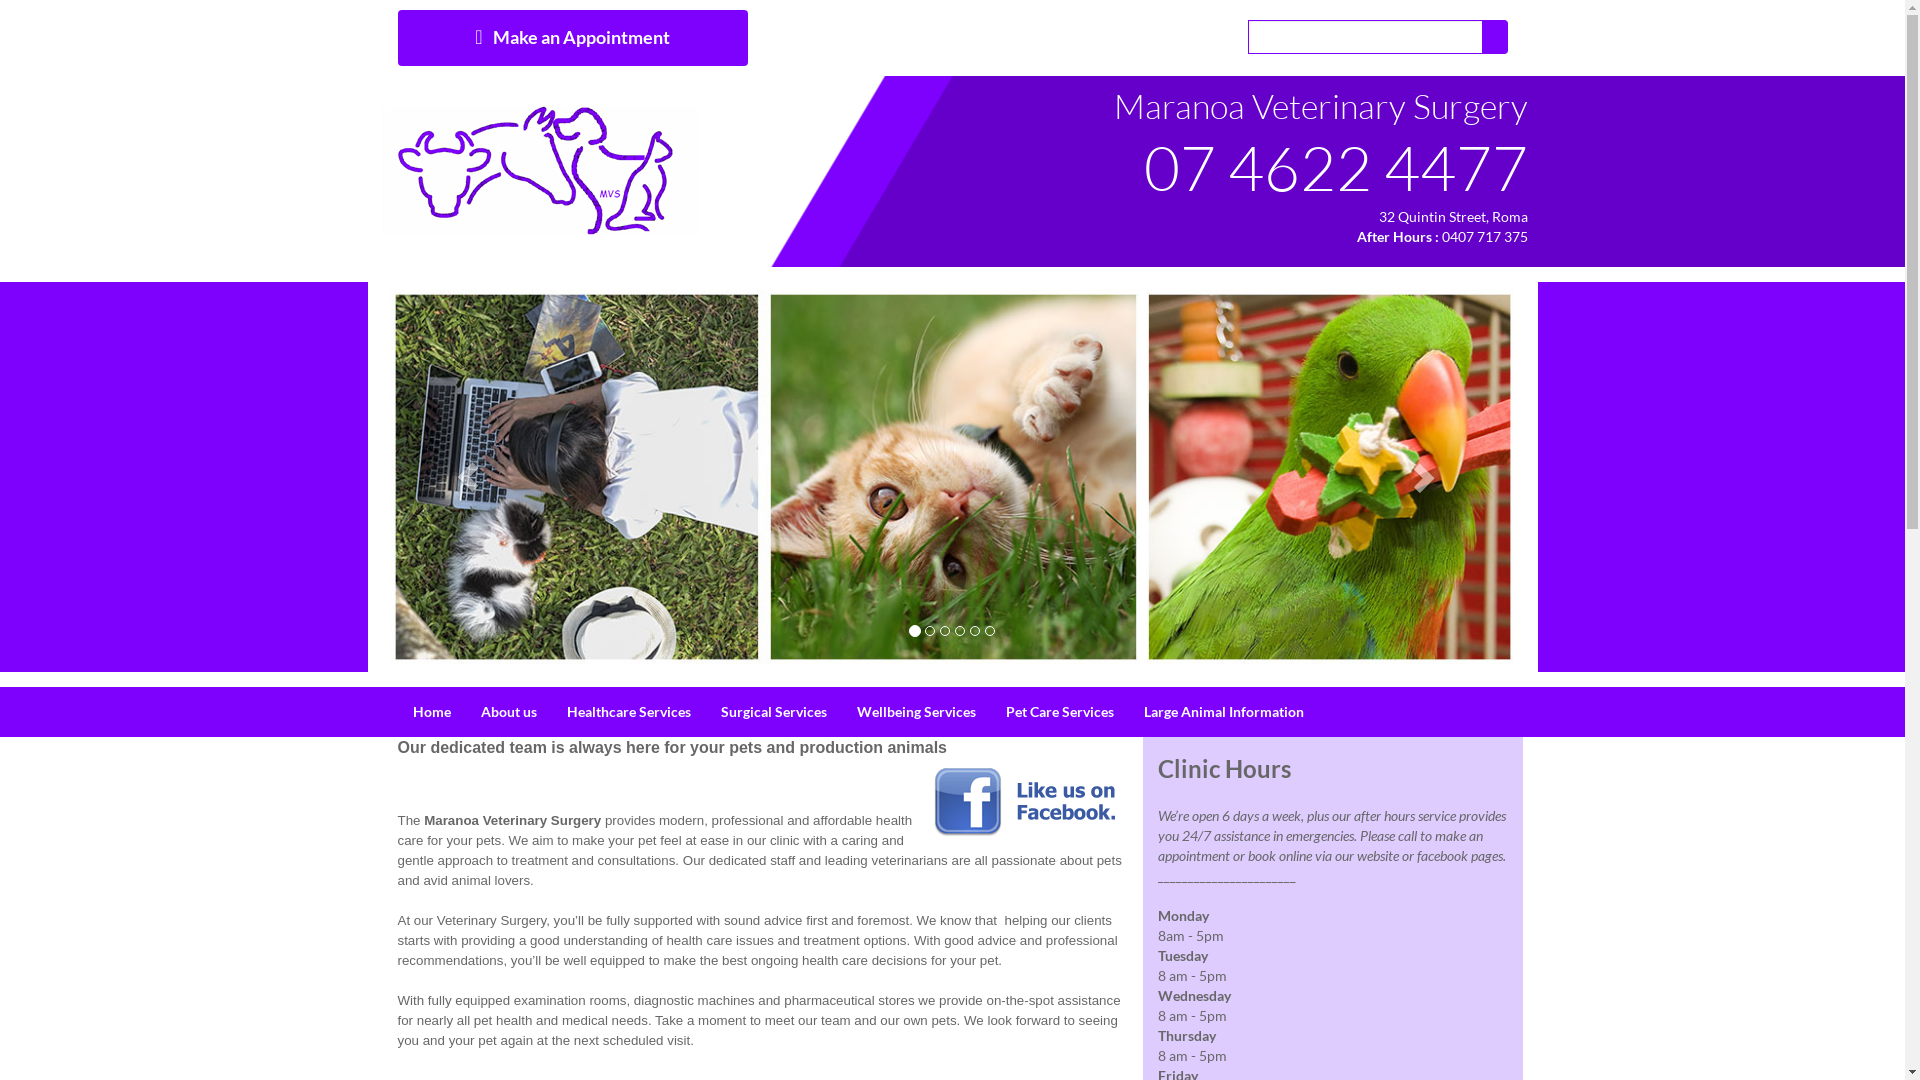 The width and height of the screenshot is (1920, 1080). I want to click on Large Animal Information, so click(1223, 712).